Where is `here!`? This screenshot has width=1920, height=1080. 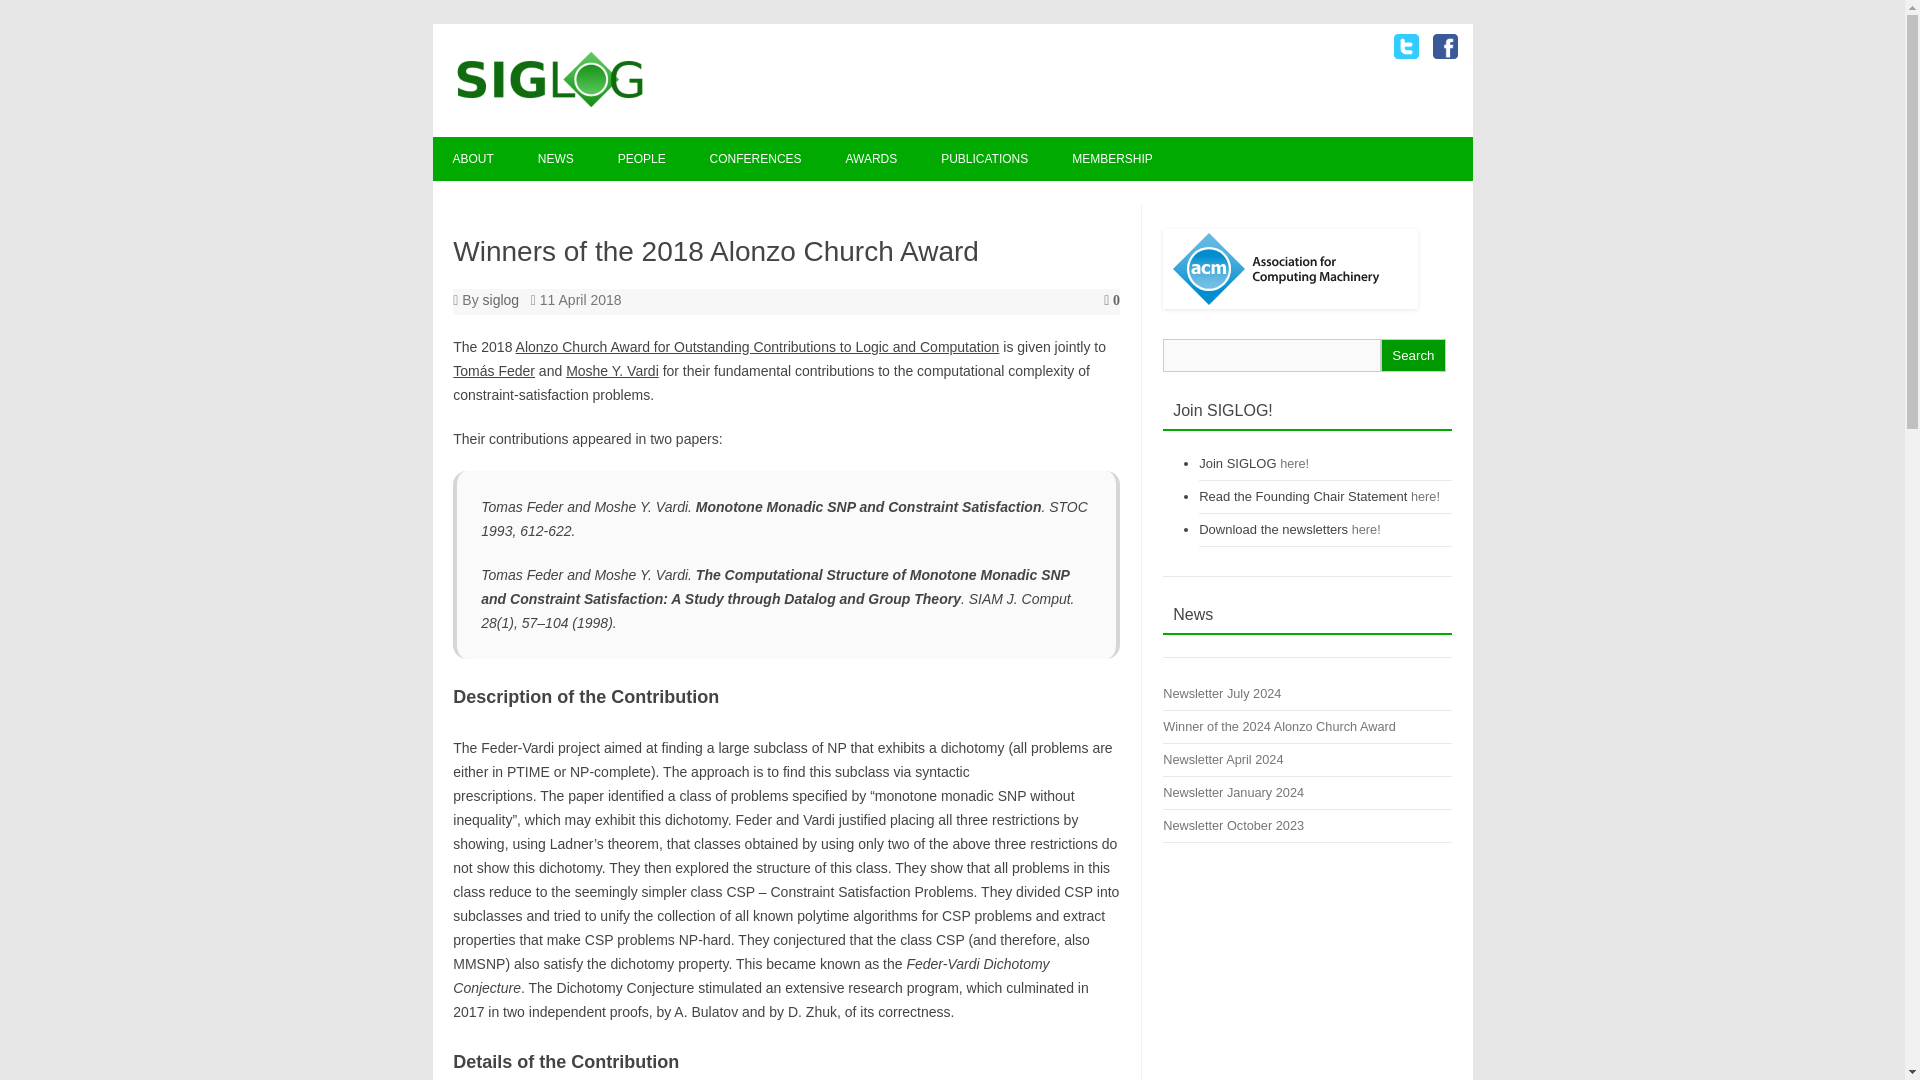
here! is located at coordinates (1366, 528).